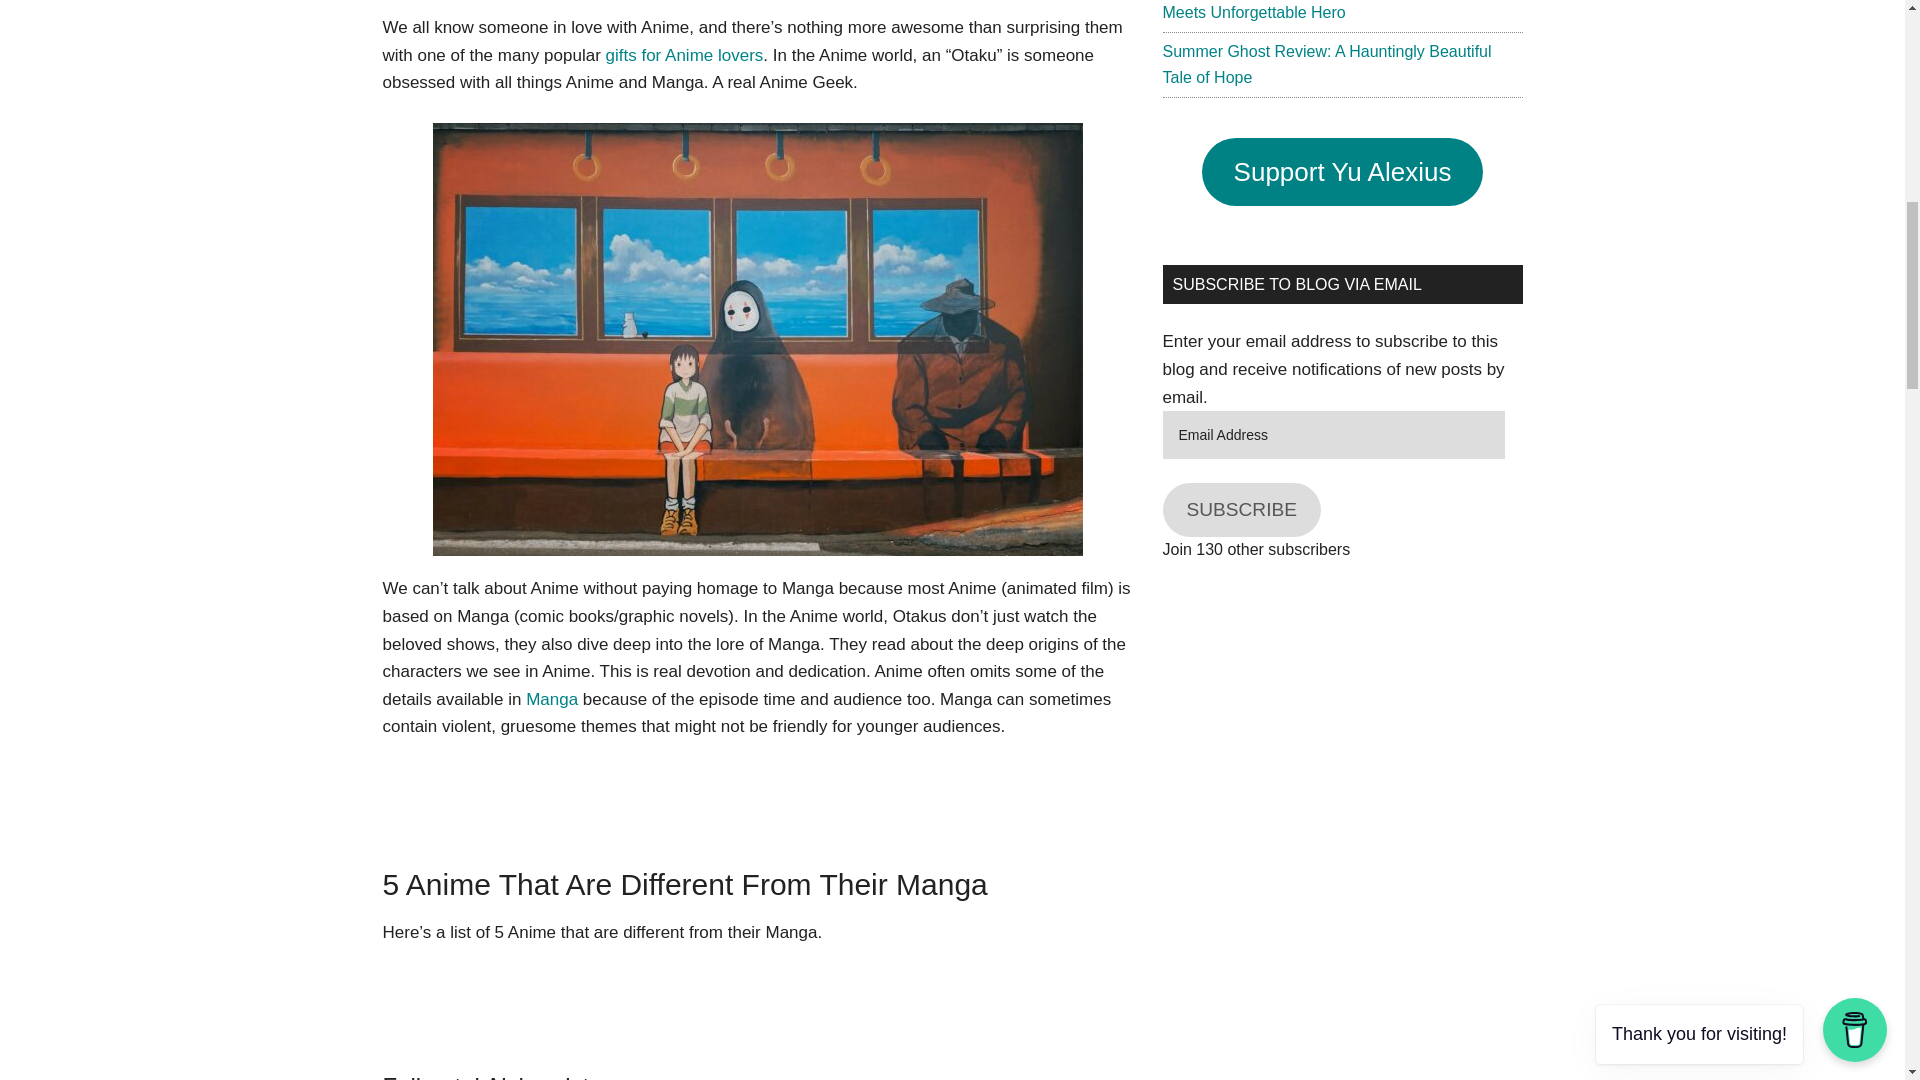 This screenshot has height=1080, width=1920. What do you see at coordinates (552, 699) in the screenshot?
I see `Manga` at bounding box center [552, 699].